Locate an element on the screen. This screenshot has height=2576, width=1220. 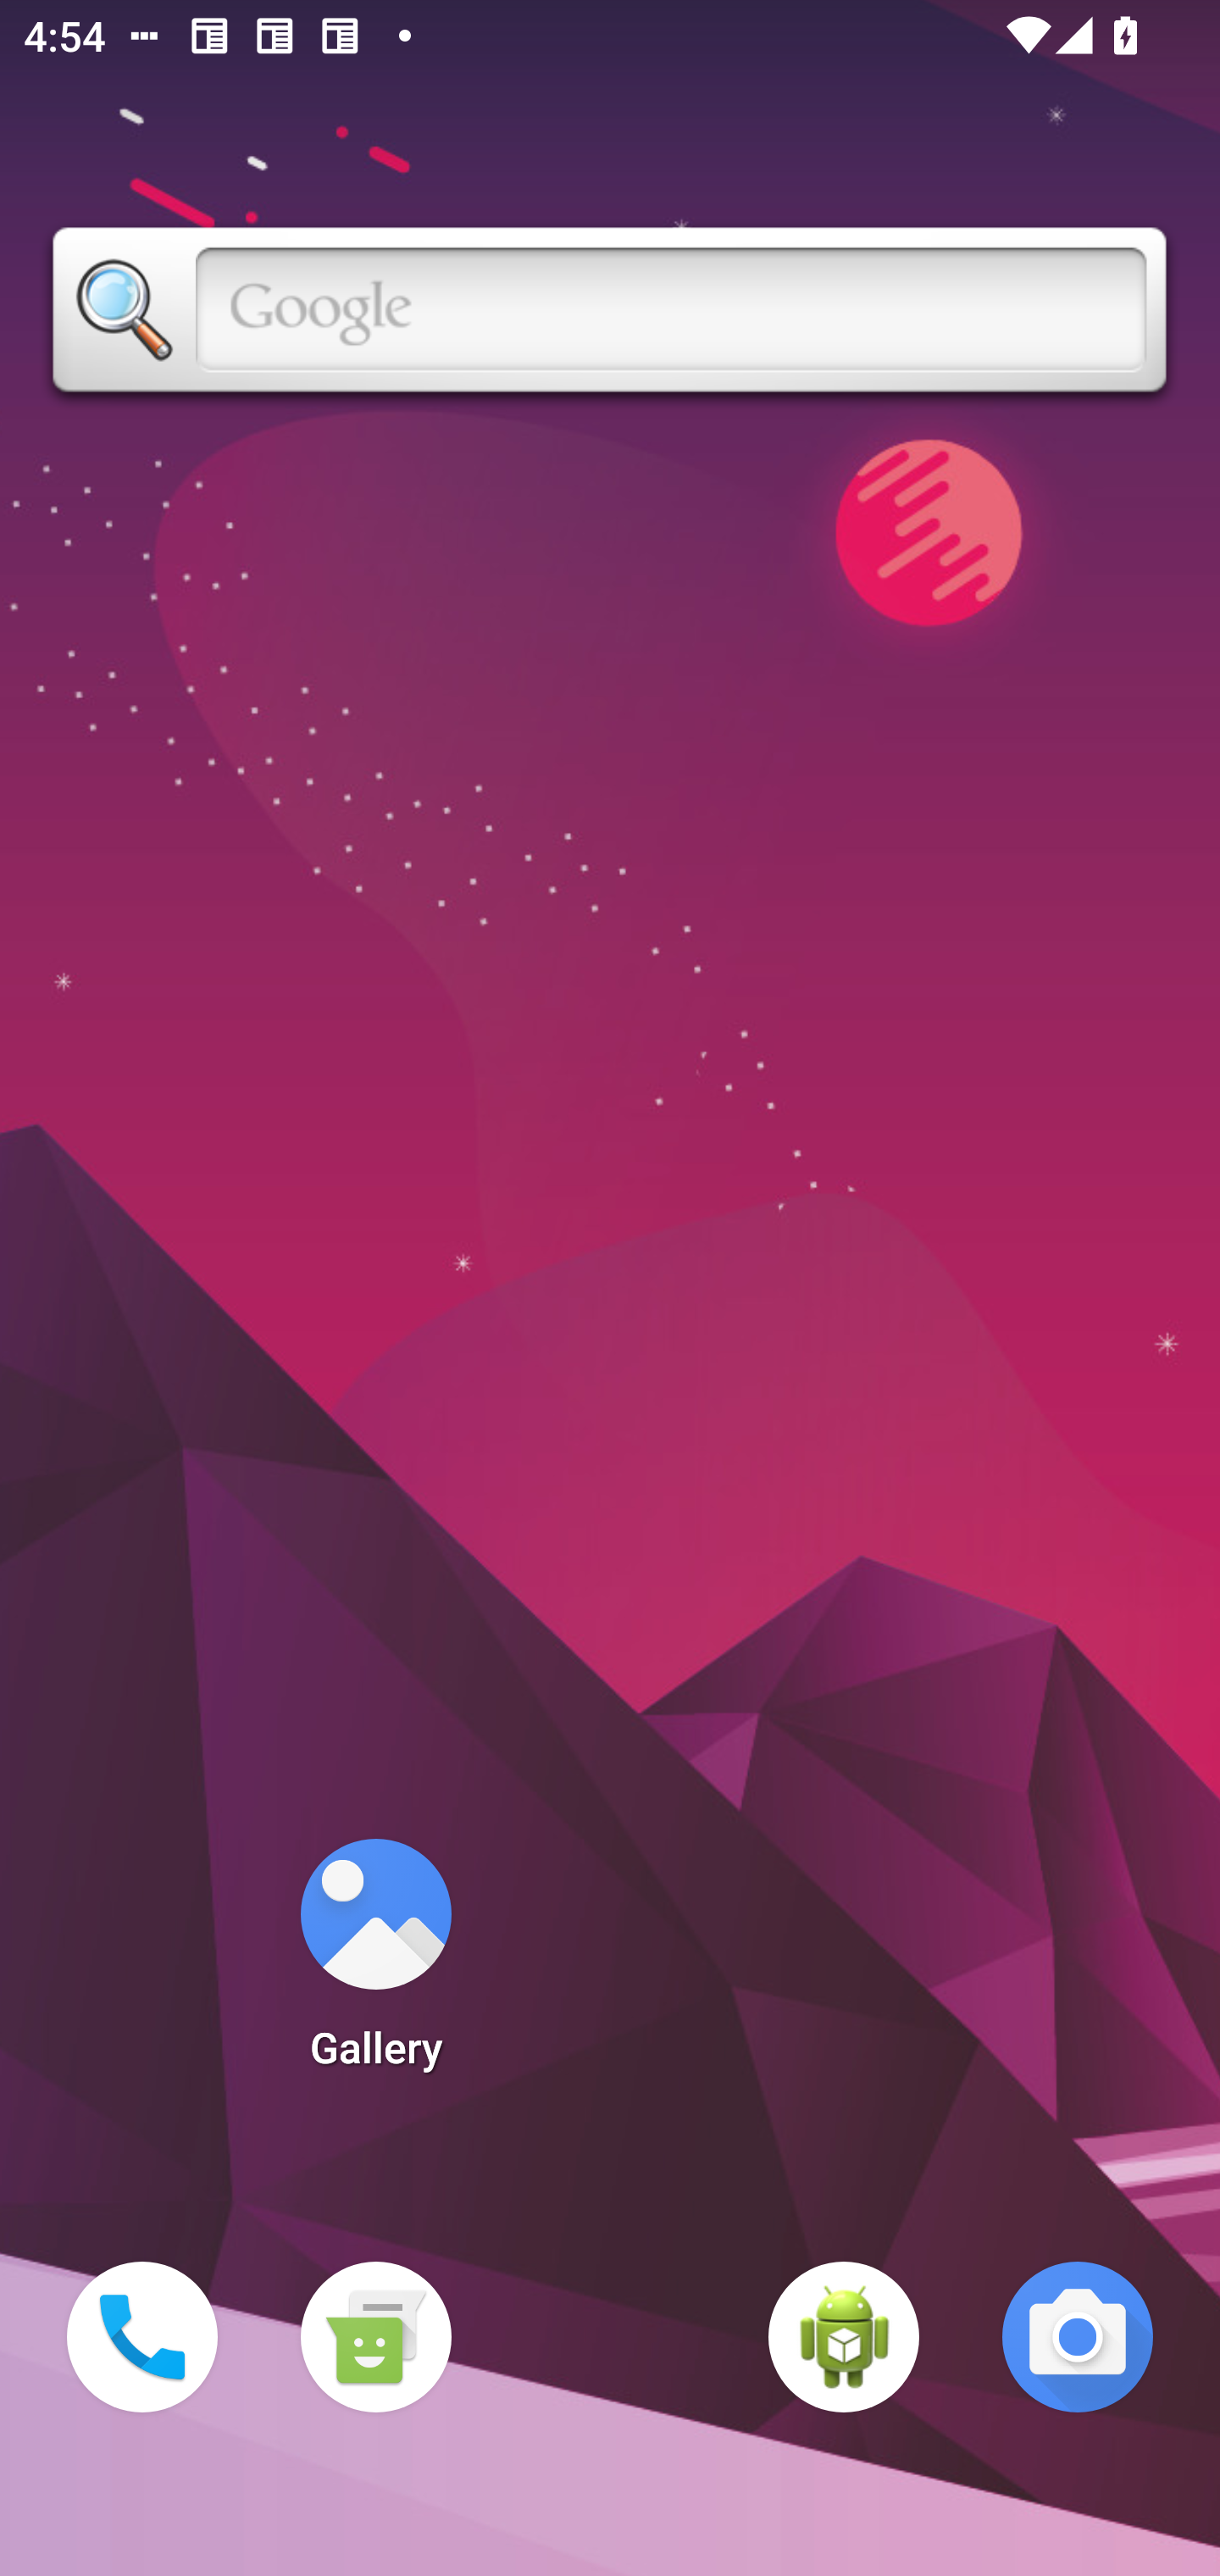
Camera is located at coordinates (1078, 2337).